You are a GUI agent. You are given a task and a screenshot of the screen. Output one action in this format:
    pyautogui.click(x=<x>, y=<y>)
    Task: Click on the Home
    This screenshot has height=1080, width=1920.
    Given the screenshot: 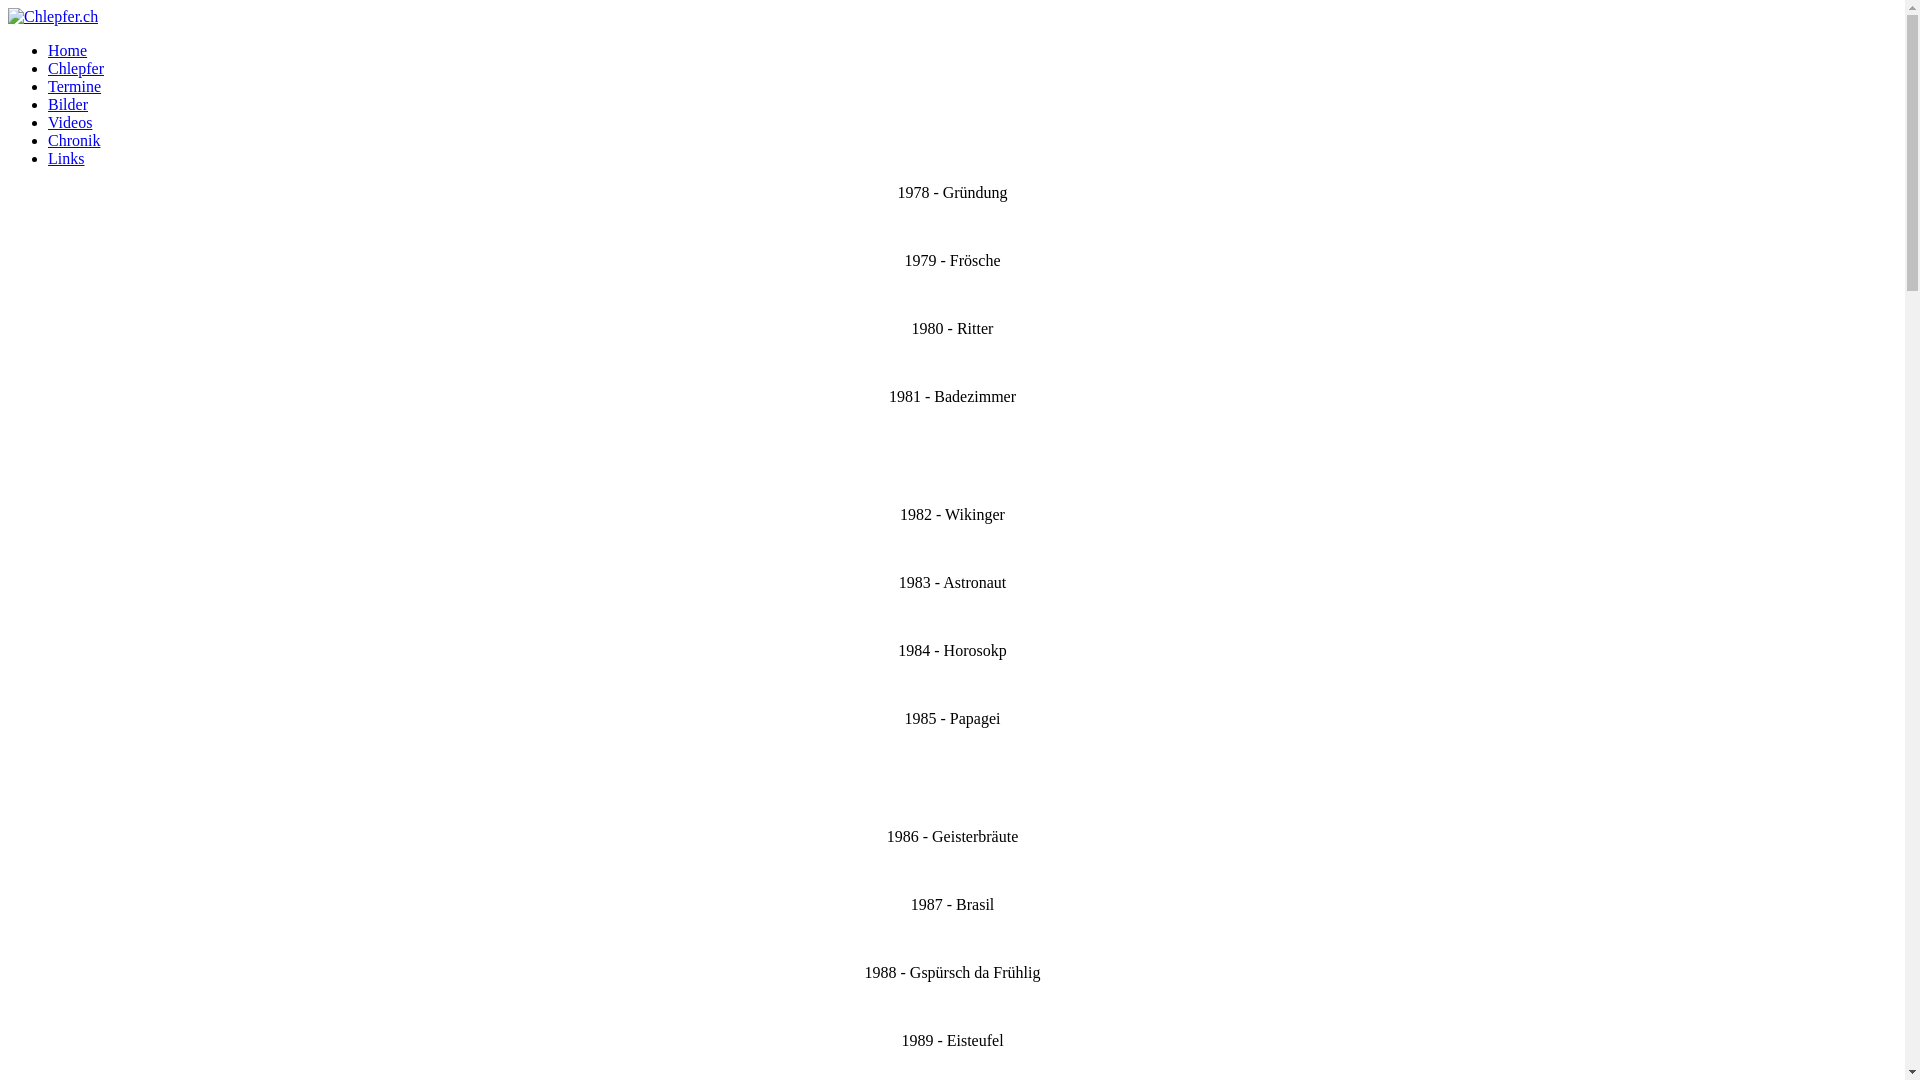 What is the action you would take?
    pyautogui.click(x=68, y=50)
    